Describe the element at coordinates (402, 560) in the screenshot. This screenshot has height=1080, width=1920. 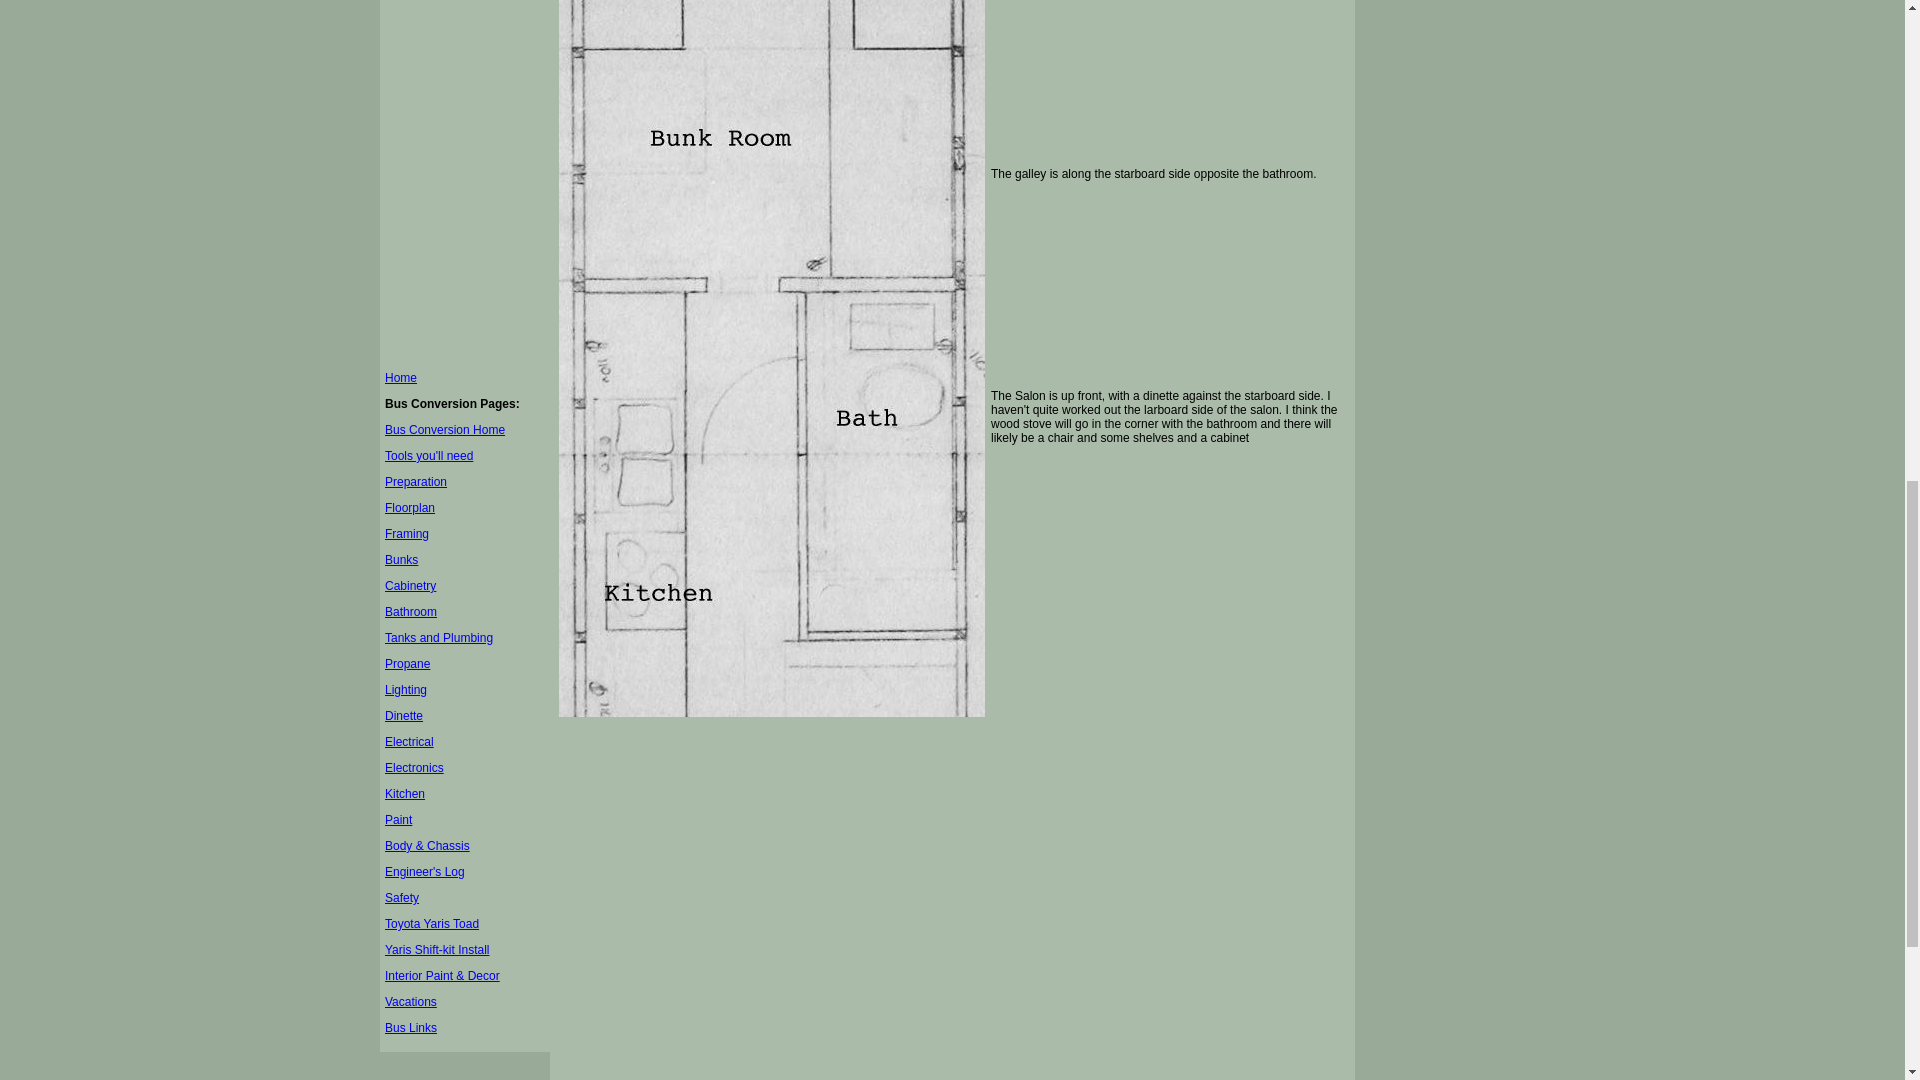
I see `Bunks` at that location.